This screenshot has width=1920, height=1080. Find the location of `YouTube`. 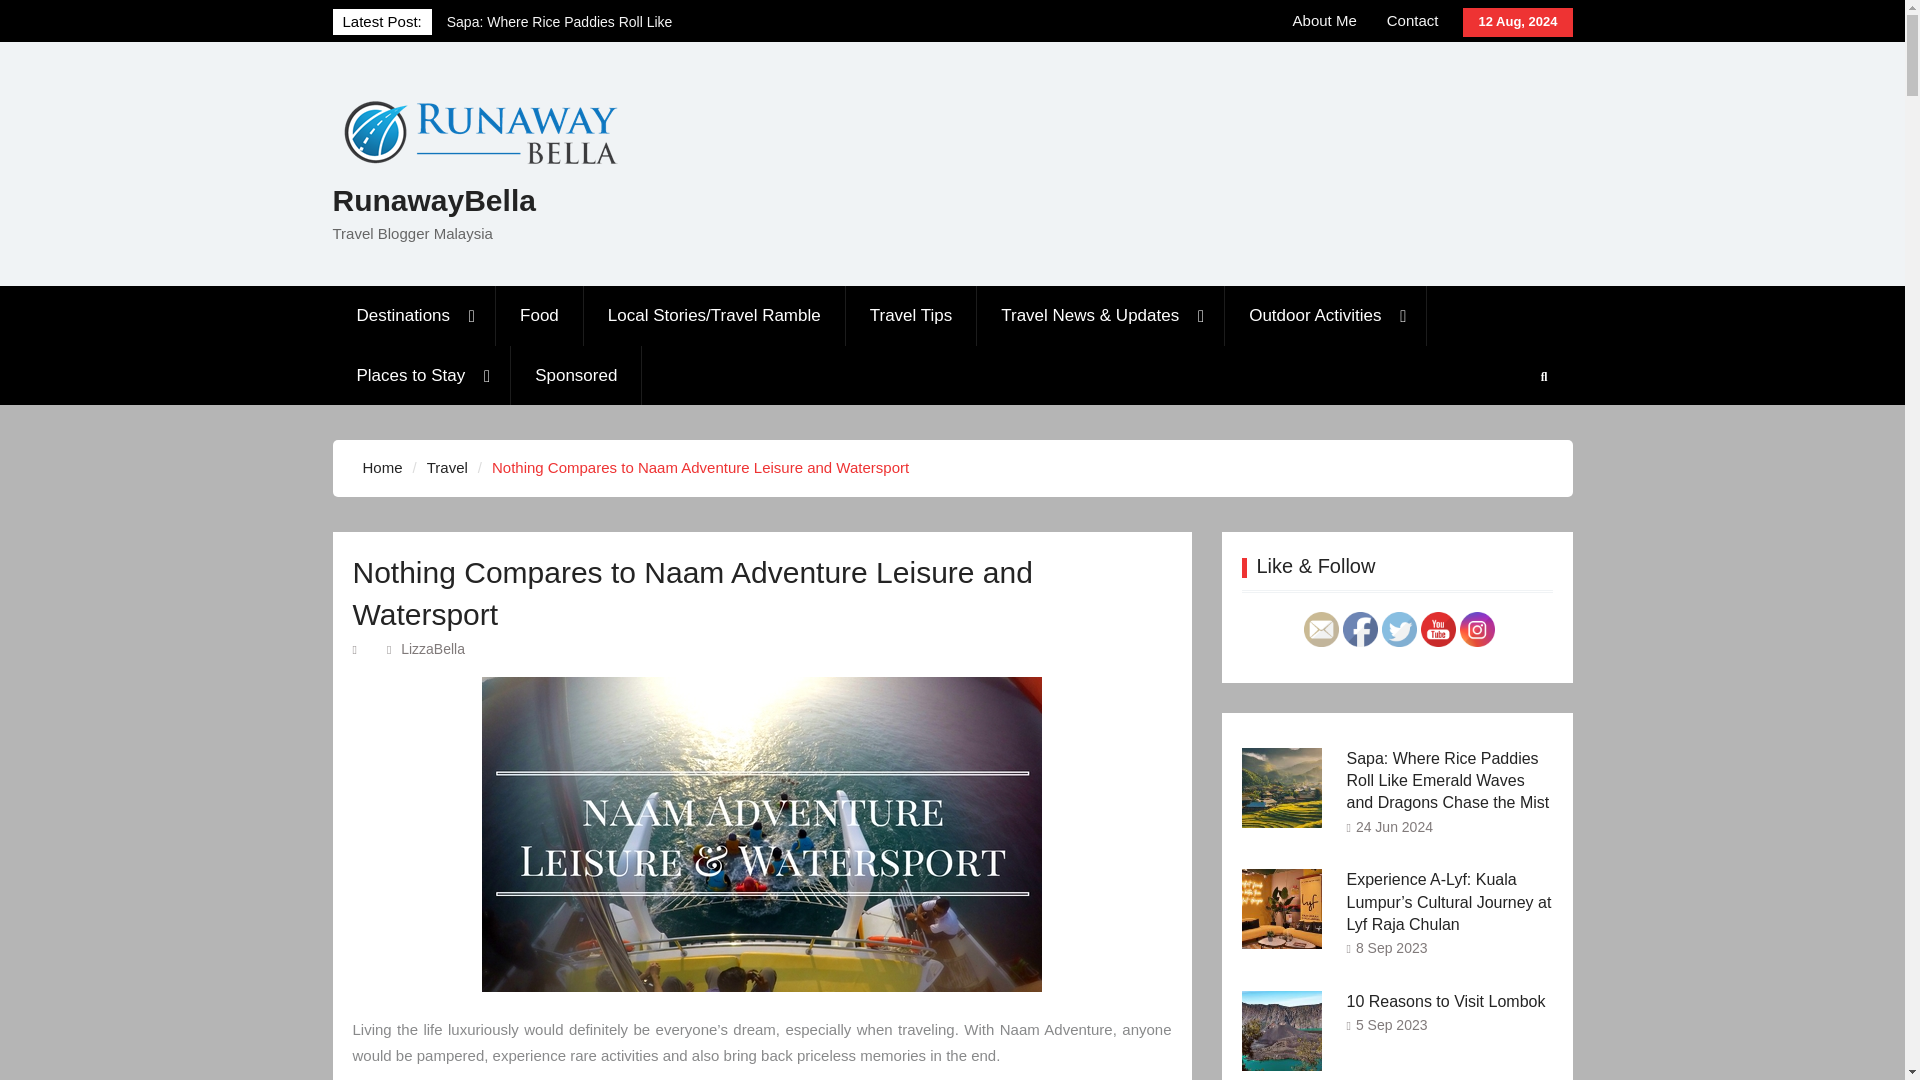

YouTube is located at coordinates (1438, 629).